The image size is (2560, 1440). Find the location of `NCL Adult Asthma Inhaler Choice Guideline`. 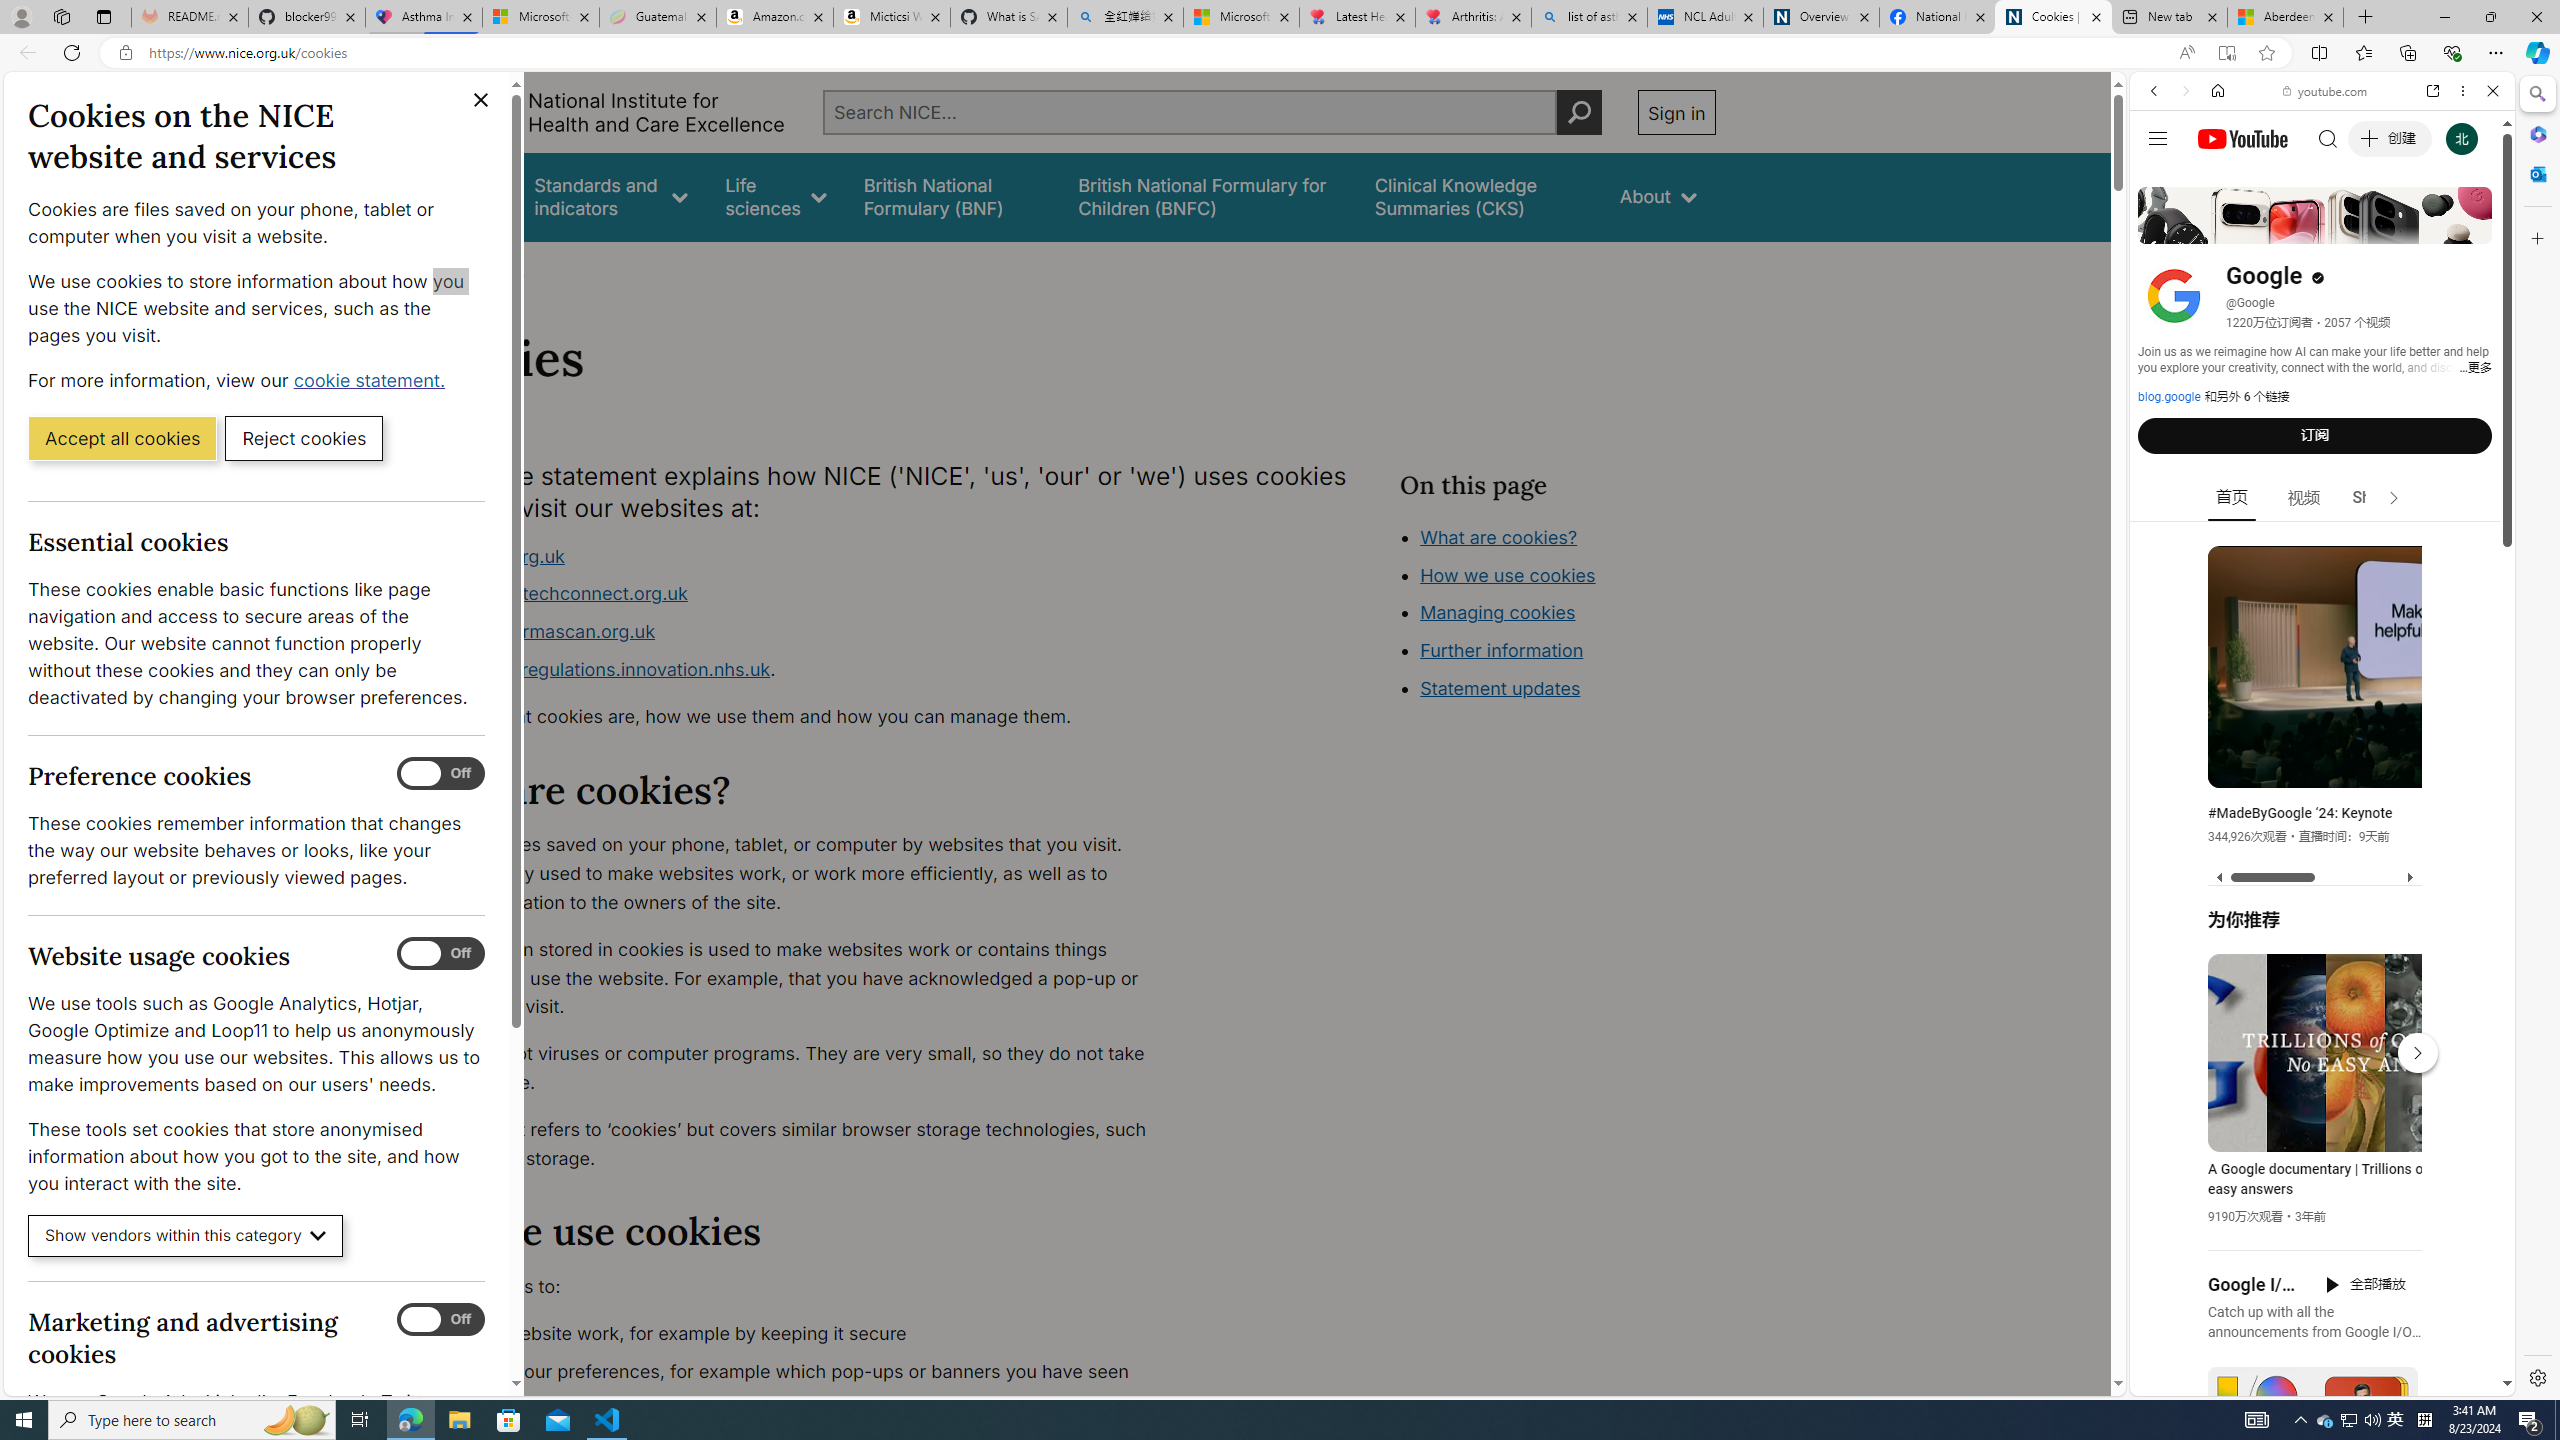

NCL Adult Asthma Inhaler Choice Guideline is located at coordinates (1704, 17).